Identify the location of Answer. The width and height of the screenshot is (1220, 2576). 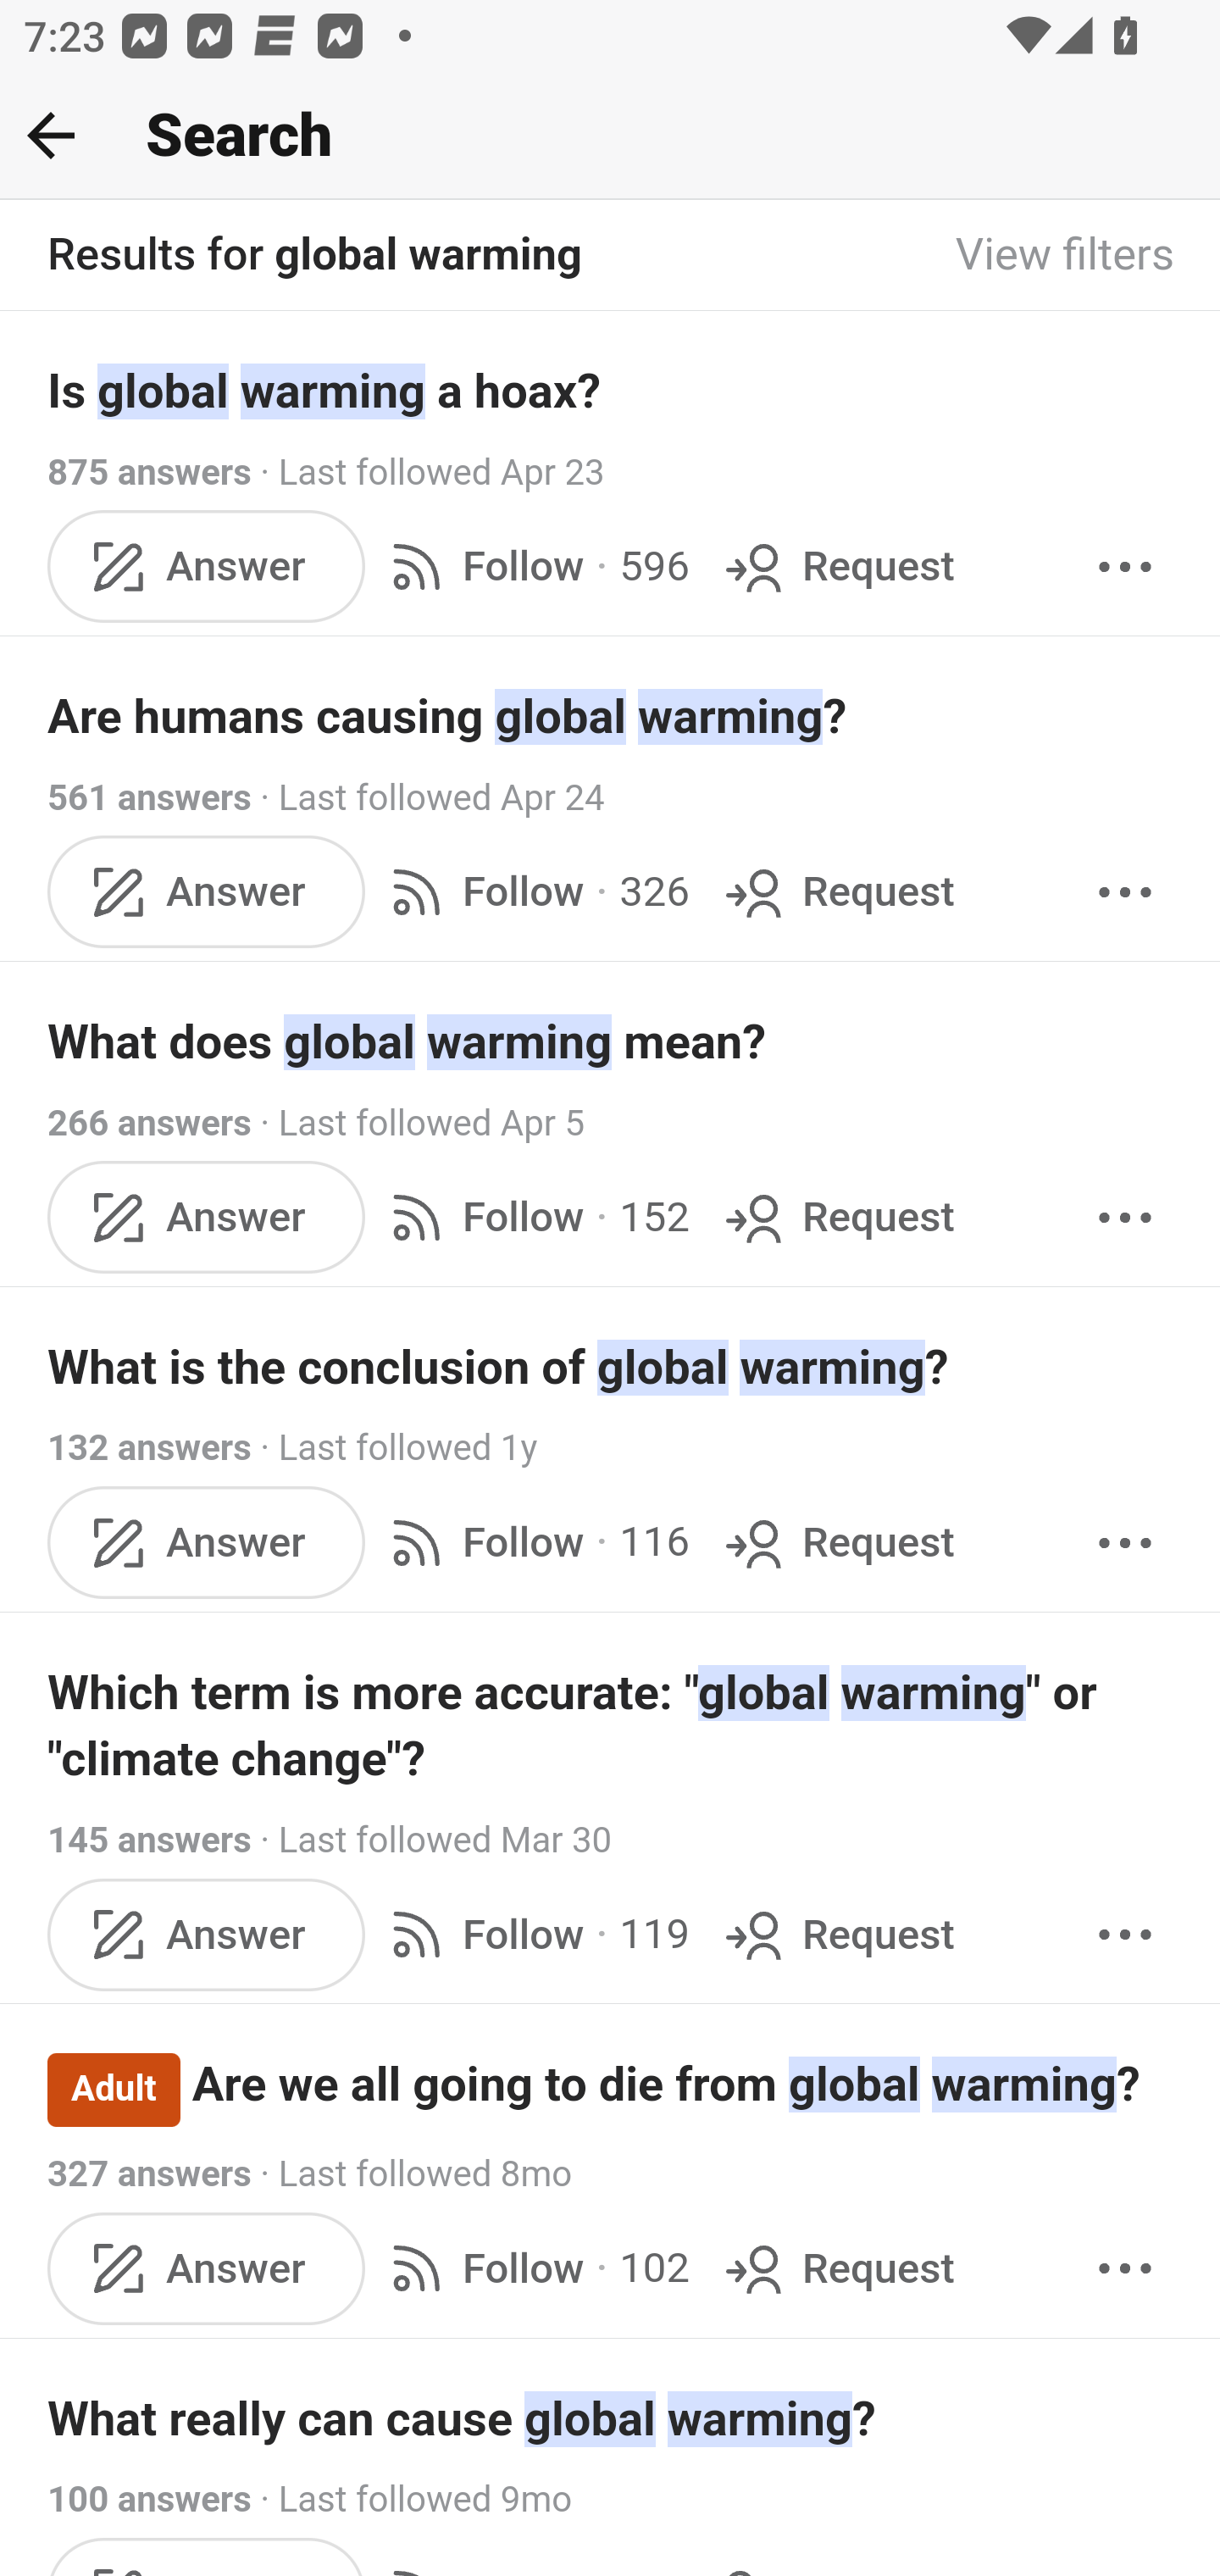
(207, 1219).